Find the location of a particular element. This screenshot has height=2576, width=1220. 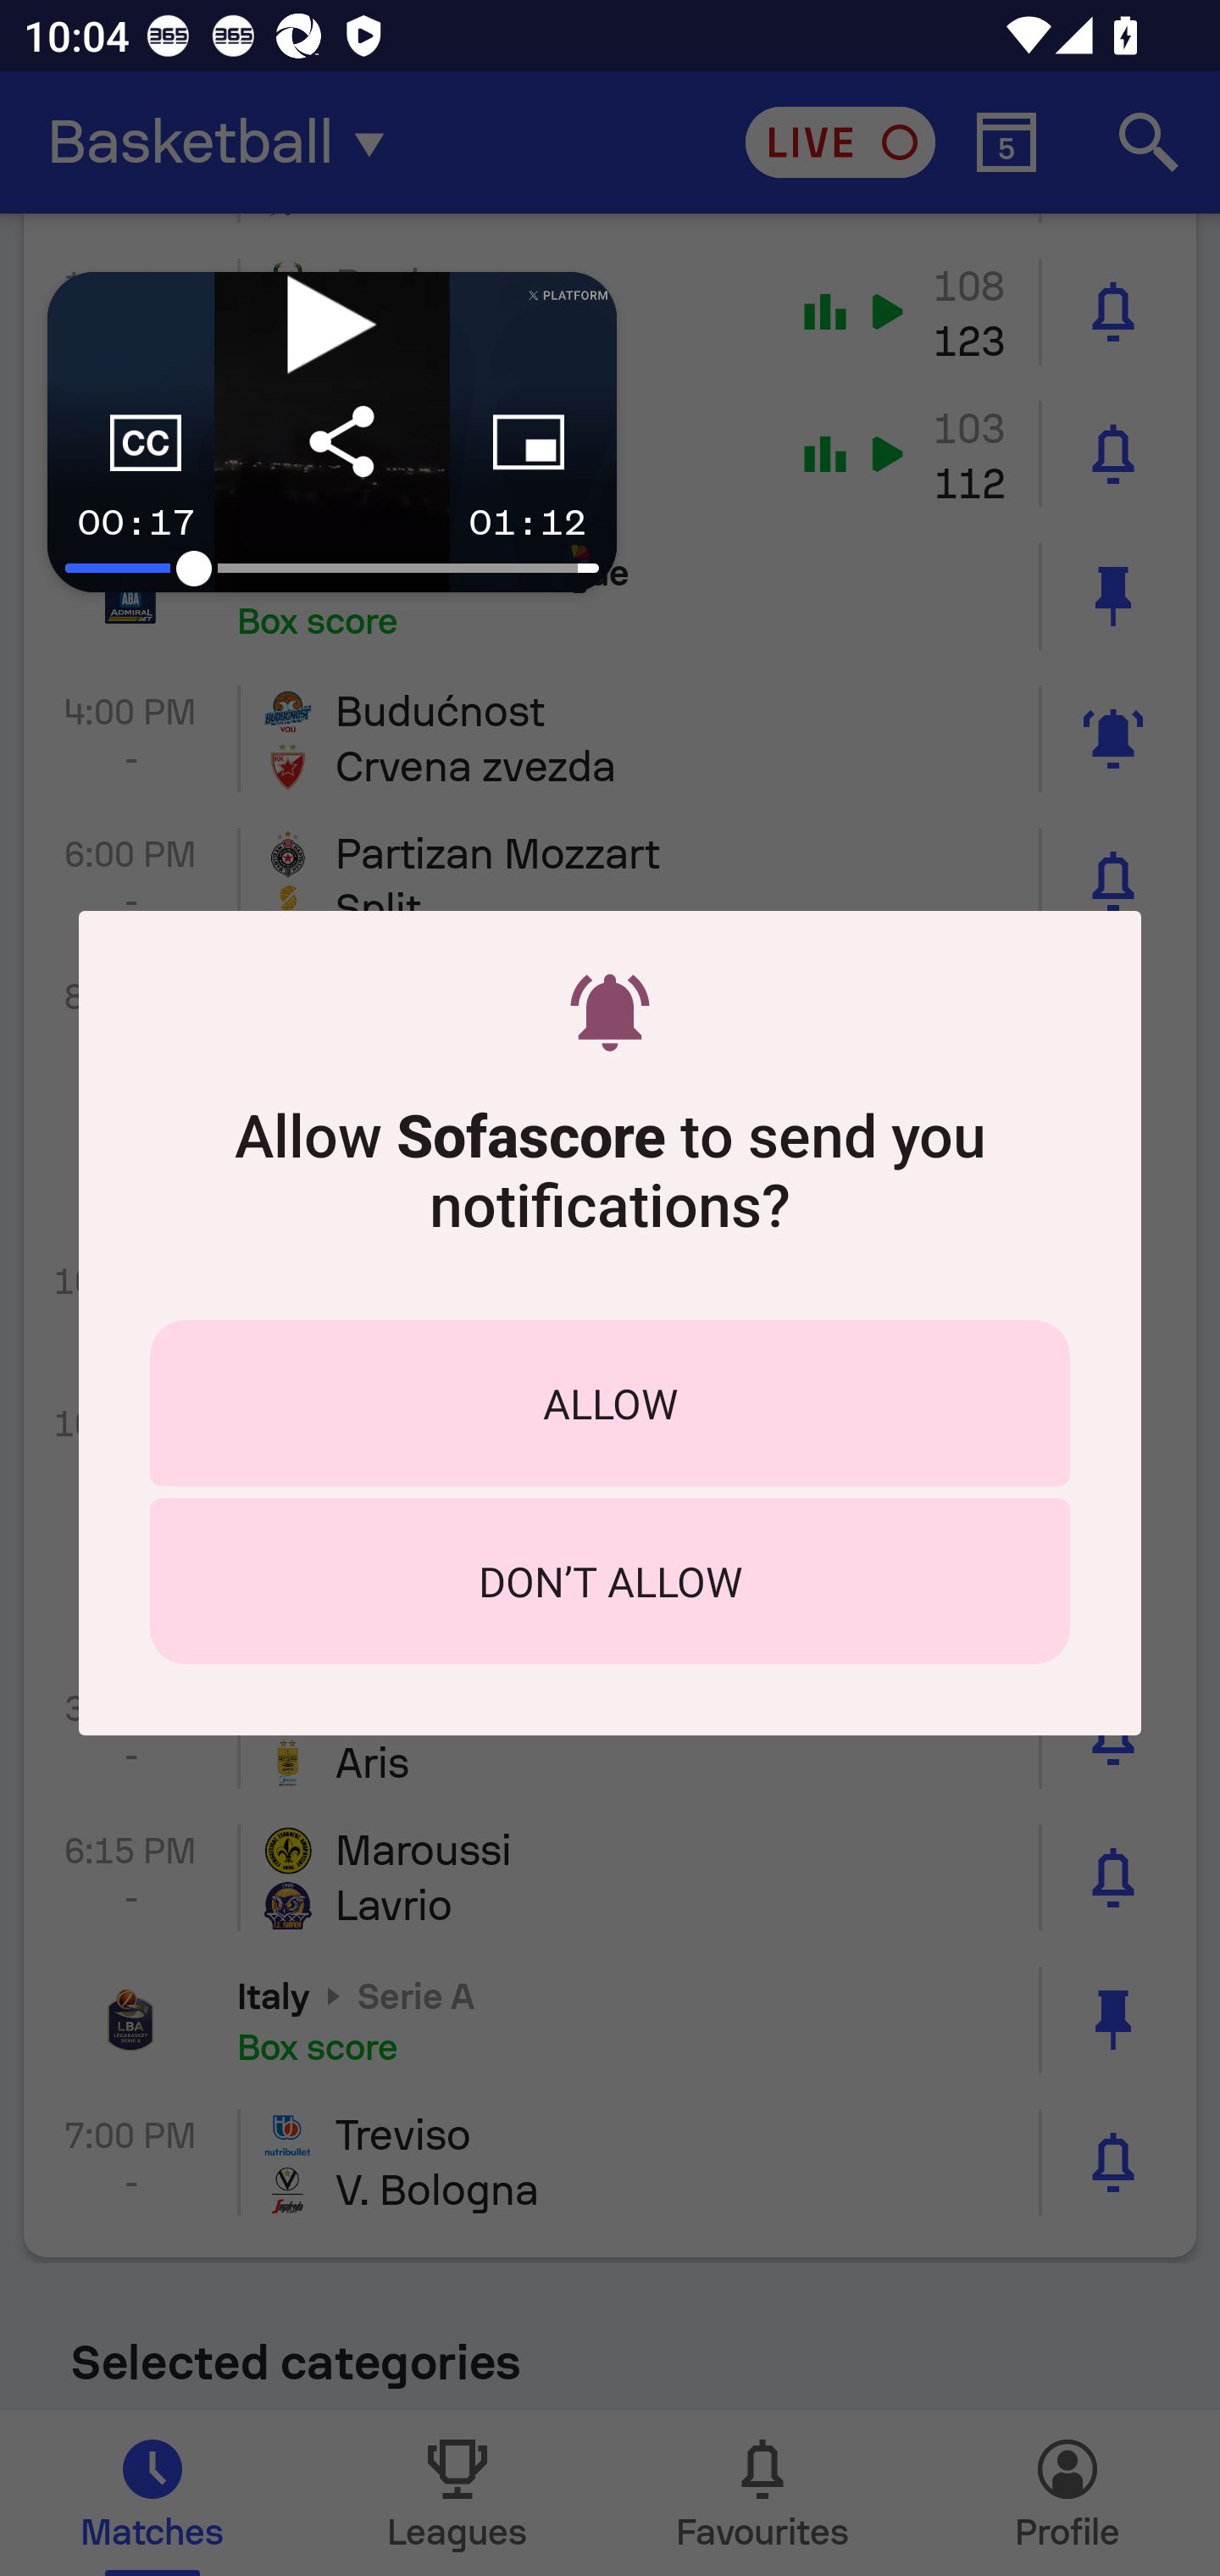

ALLOW is located at coordinates (610, 1402).